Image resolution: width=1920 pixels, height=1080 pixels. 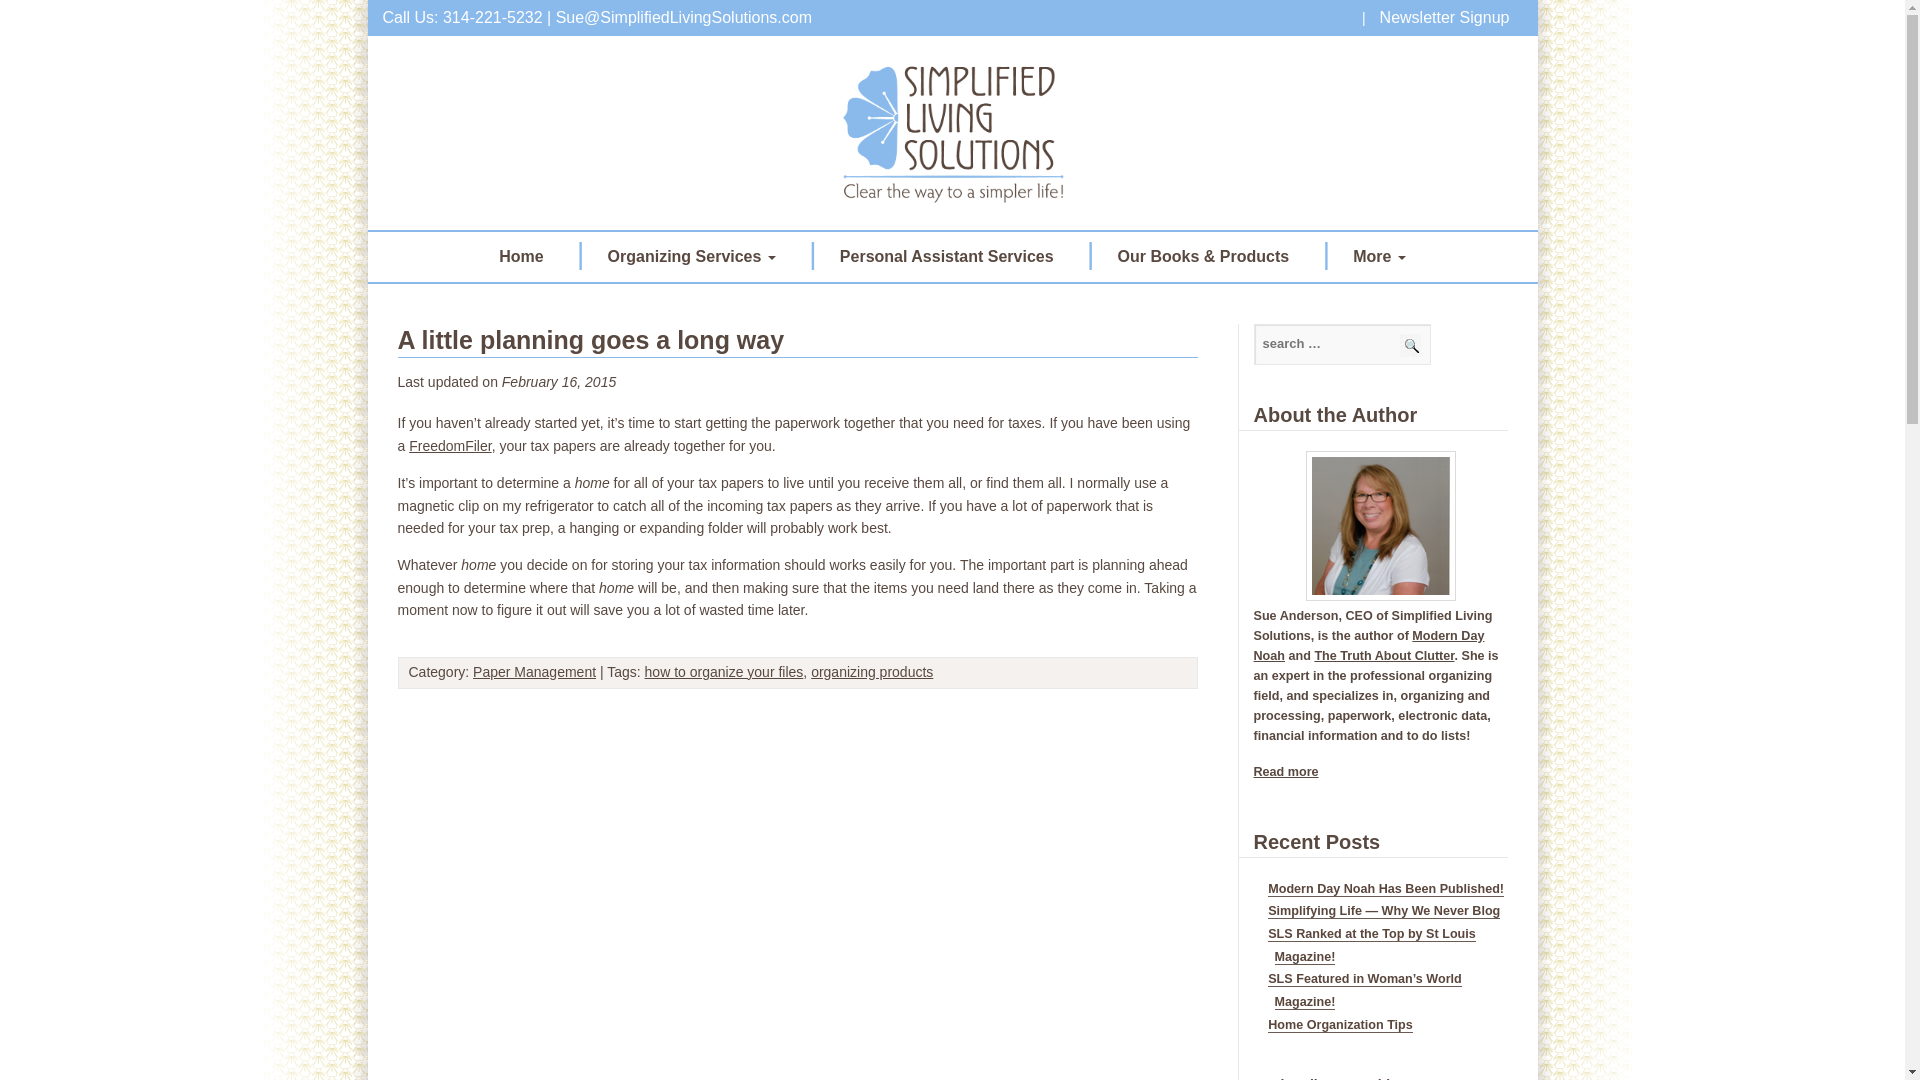 What do you see at coordinates (1335, 1078) in the screenshot?
I see `Subscribe to our blog` at bounding box center [1335, 1078].